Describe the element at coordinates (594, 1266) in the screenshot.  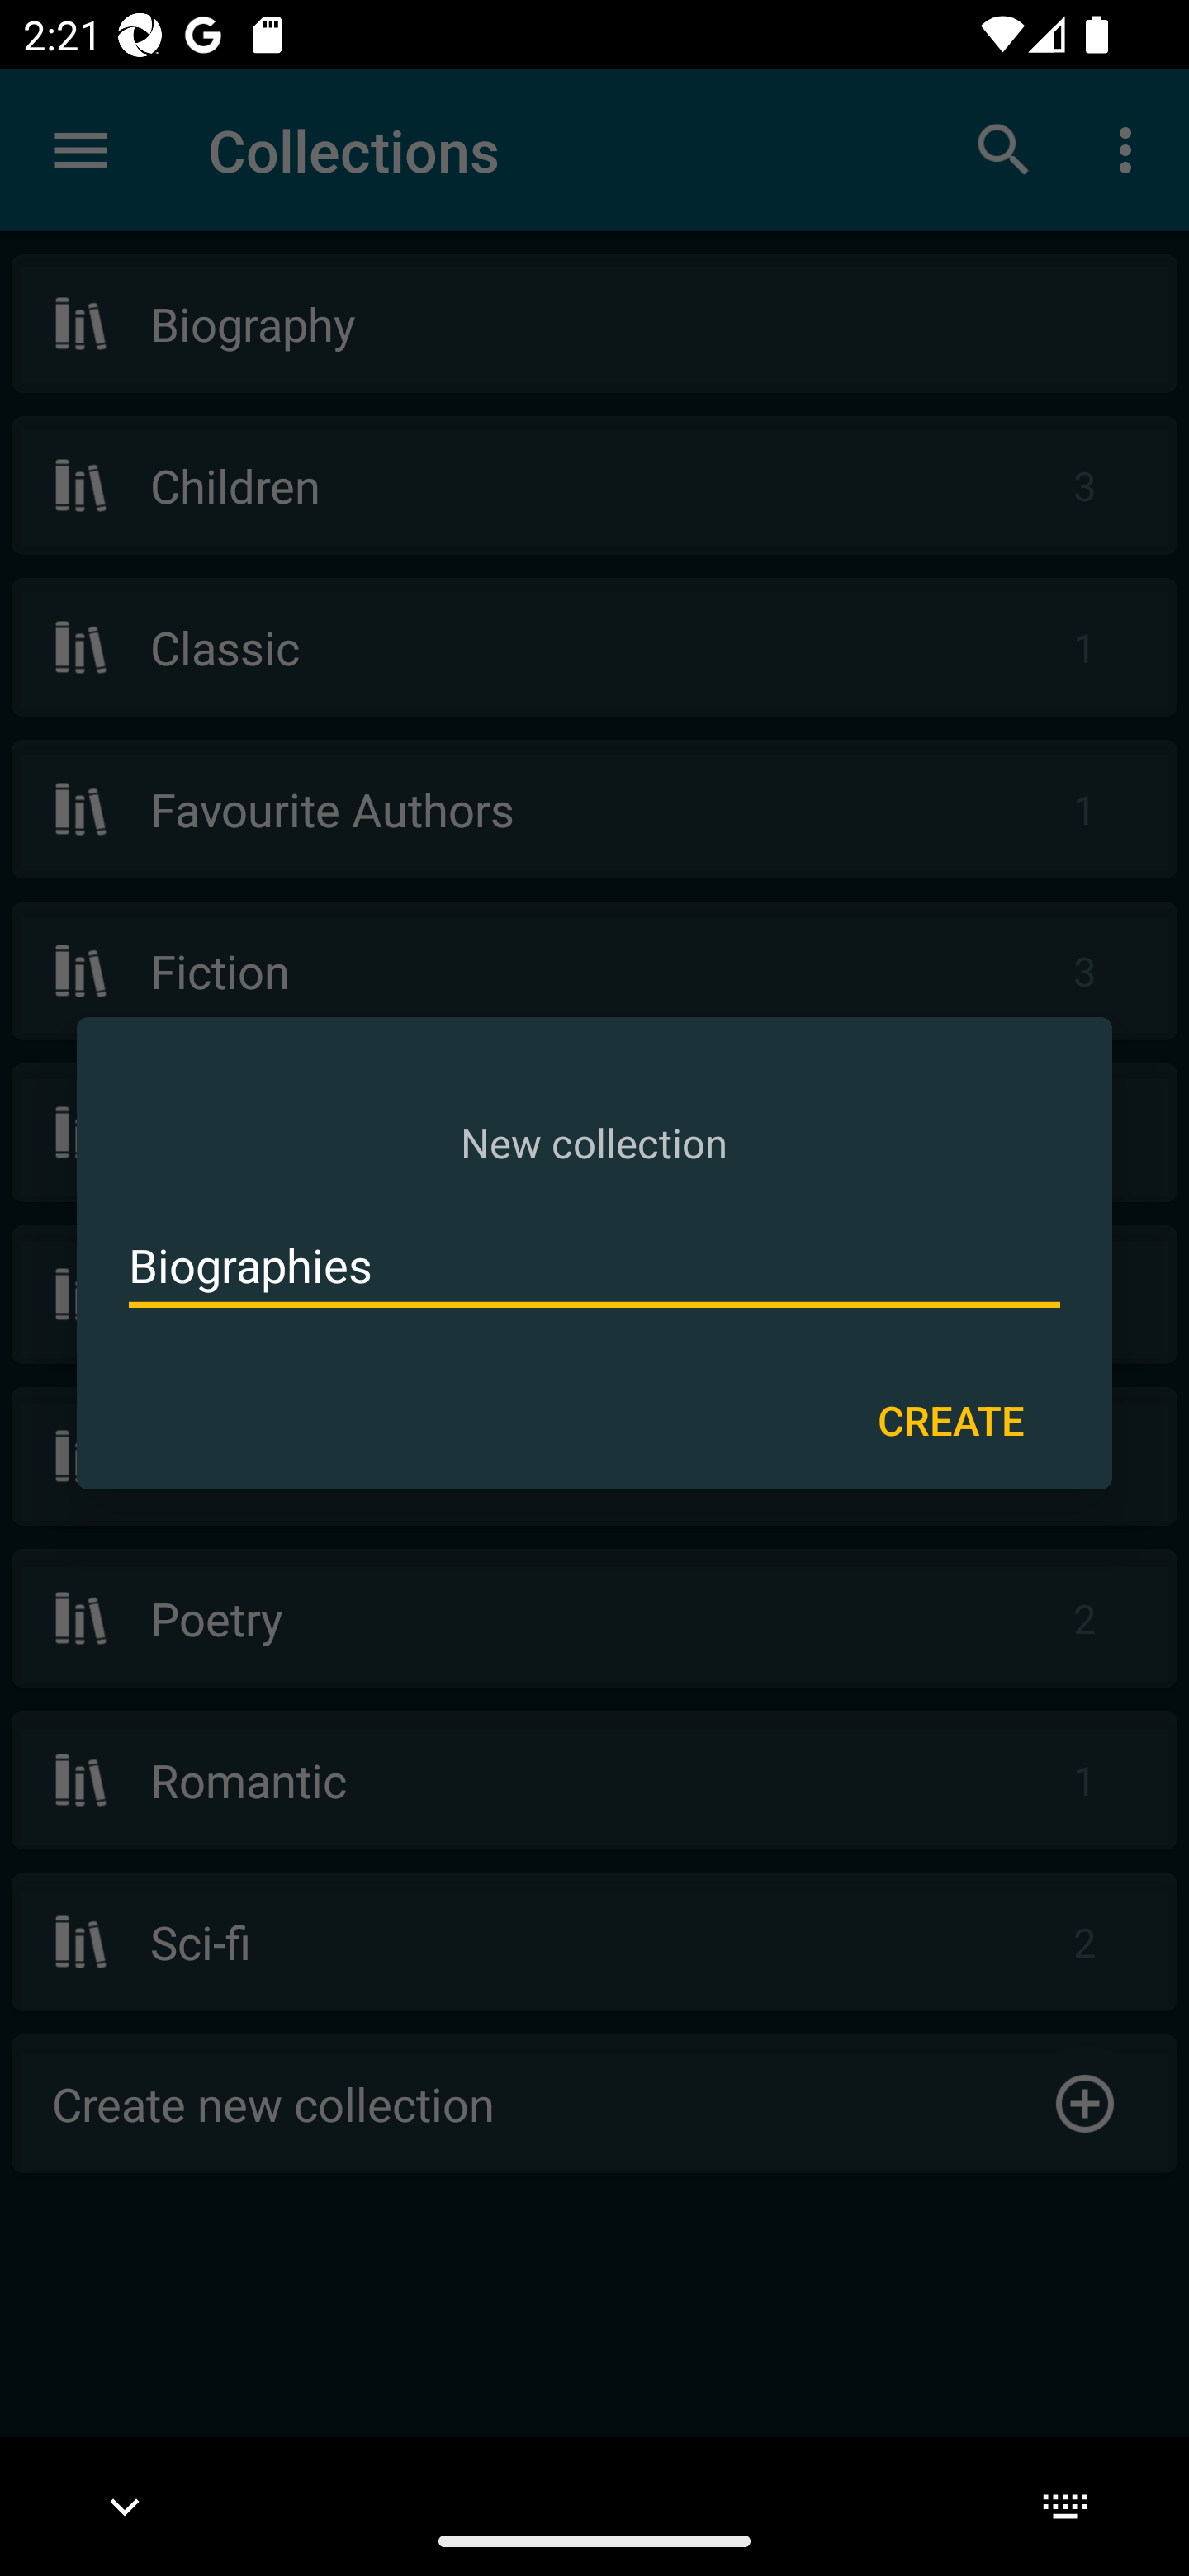
I see `Biographies` at that location.